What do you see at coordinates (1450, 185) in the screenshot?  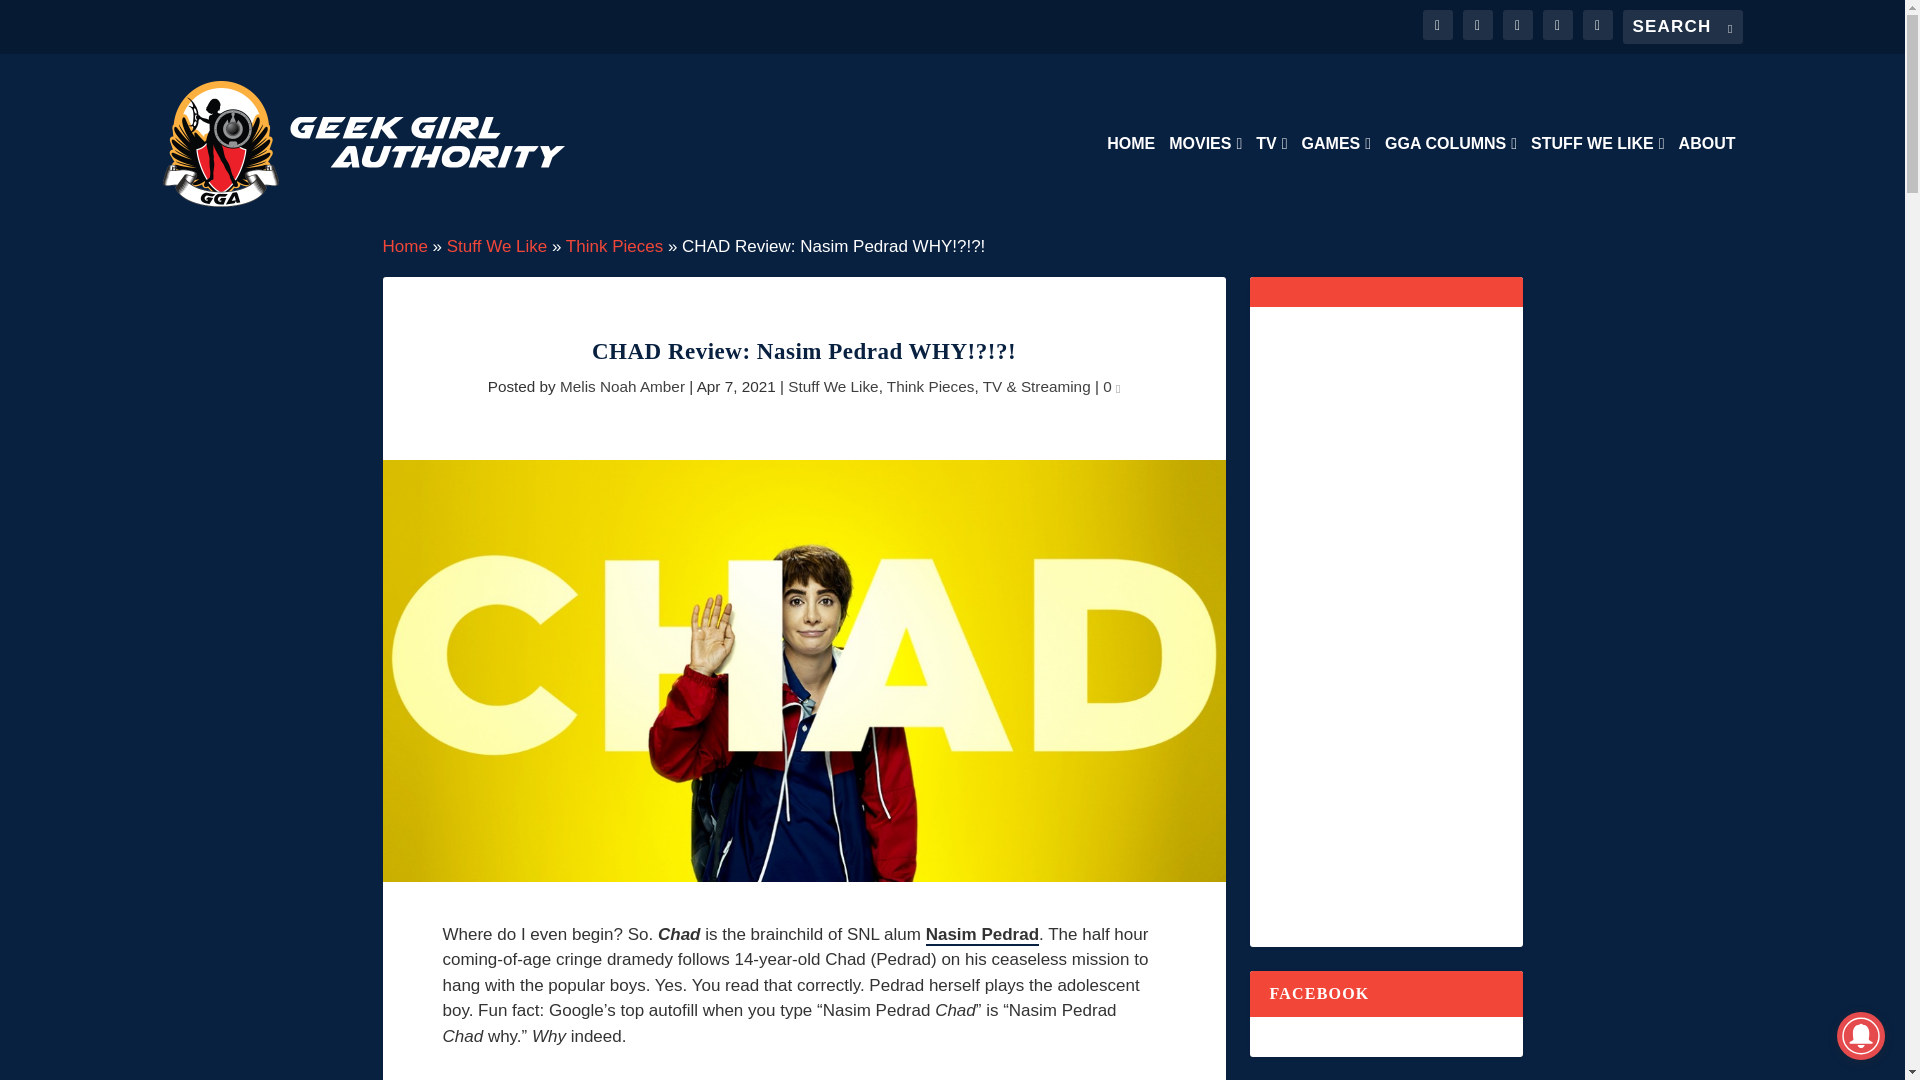 I see `GGA COLUMNS` at bounding box center [1450, 185].